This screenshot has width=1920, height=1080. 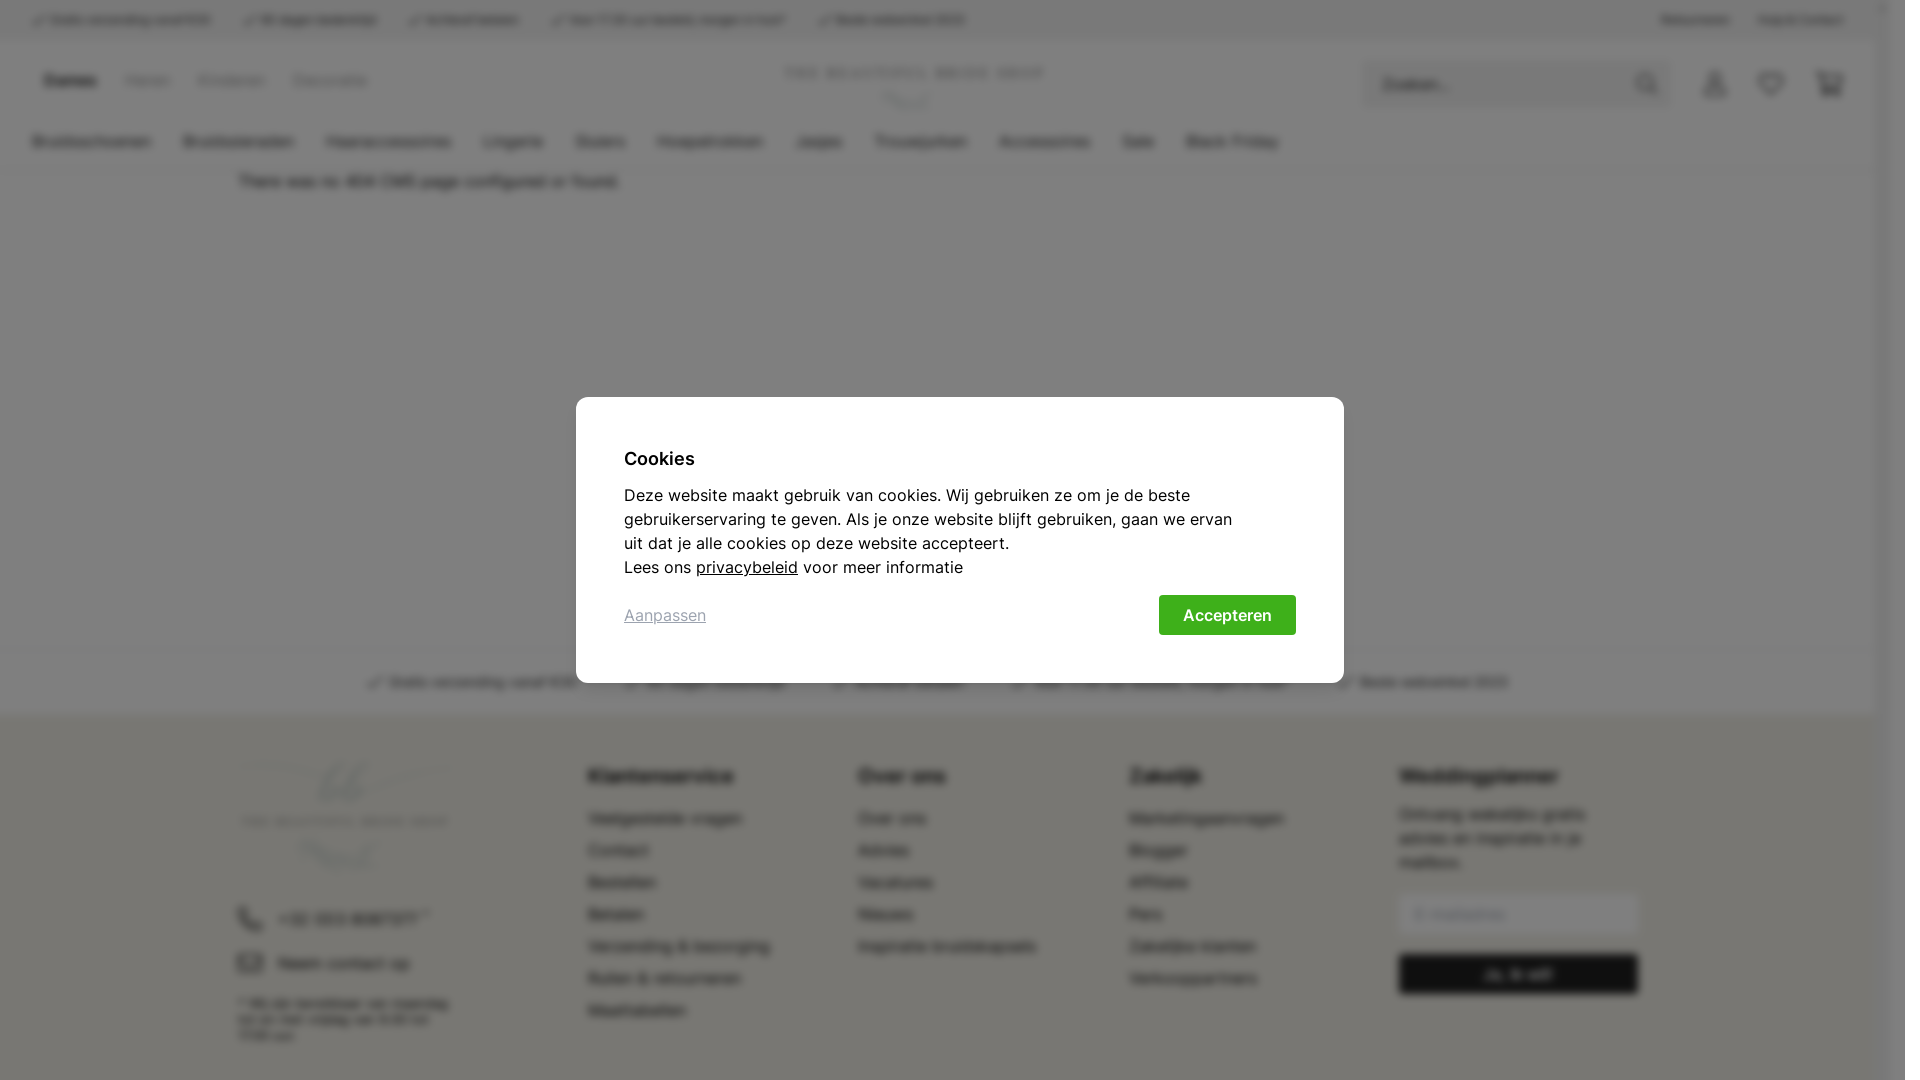 What do you see at coordinates (896, 882) in the screenshot?
I see `Vacatures` at bounding box center [896, 882].